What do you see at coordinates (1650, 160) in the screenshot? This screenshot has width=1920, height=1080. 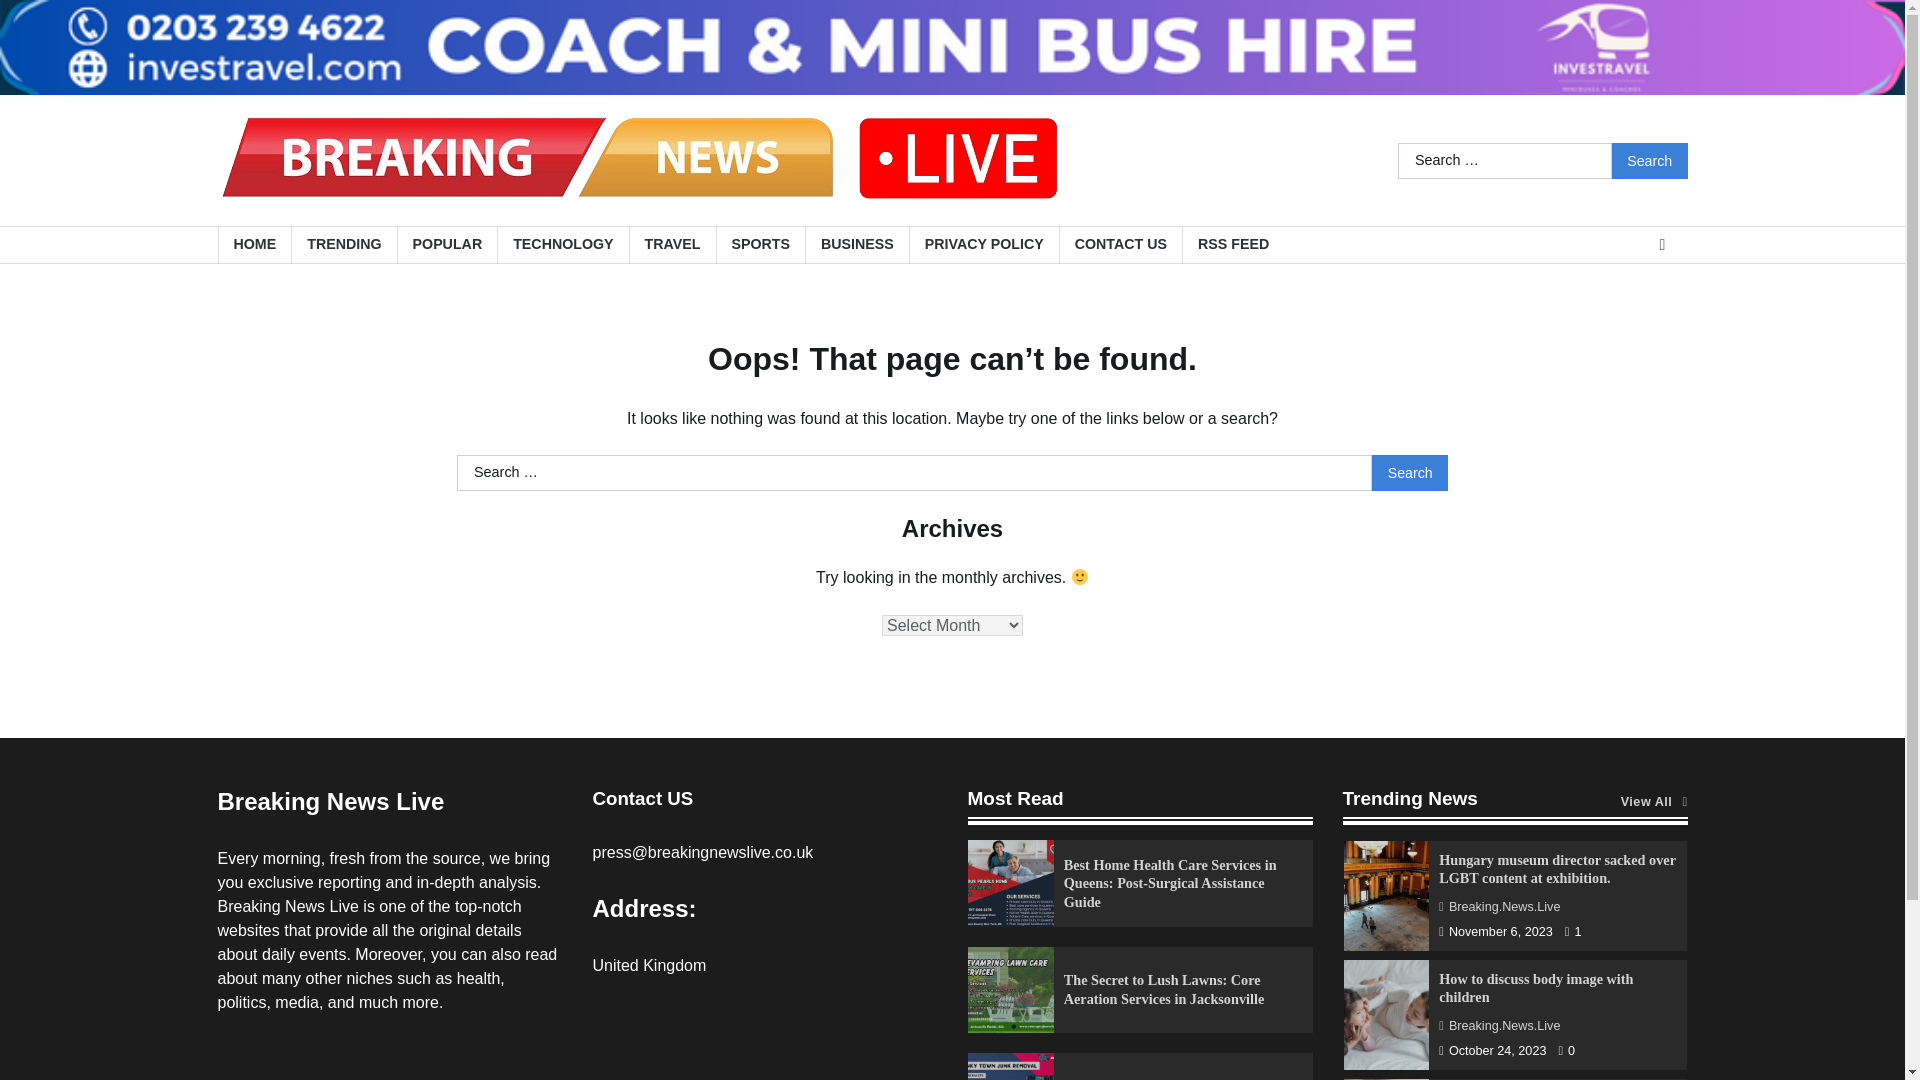 I see `Search` at bounding box center [1650, 160].